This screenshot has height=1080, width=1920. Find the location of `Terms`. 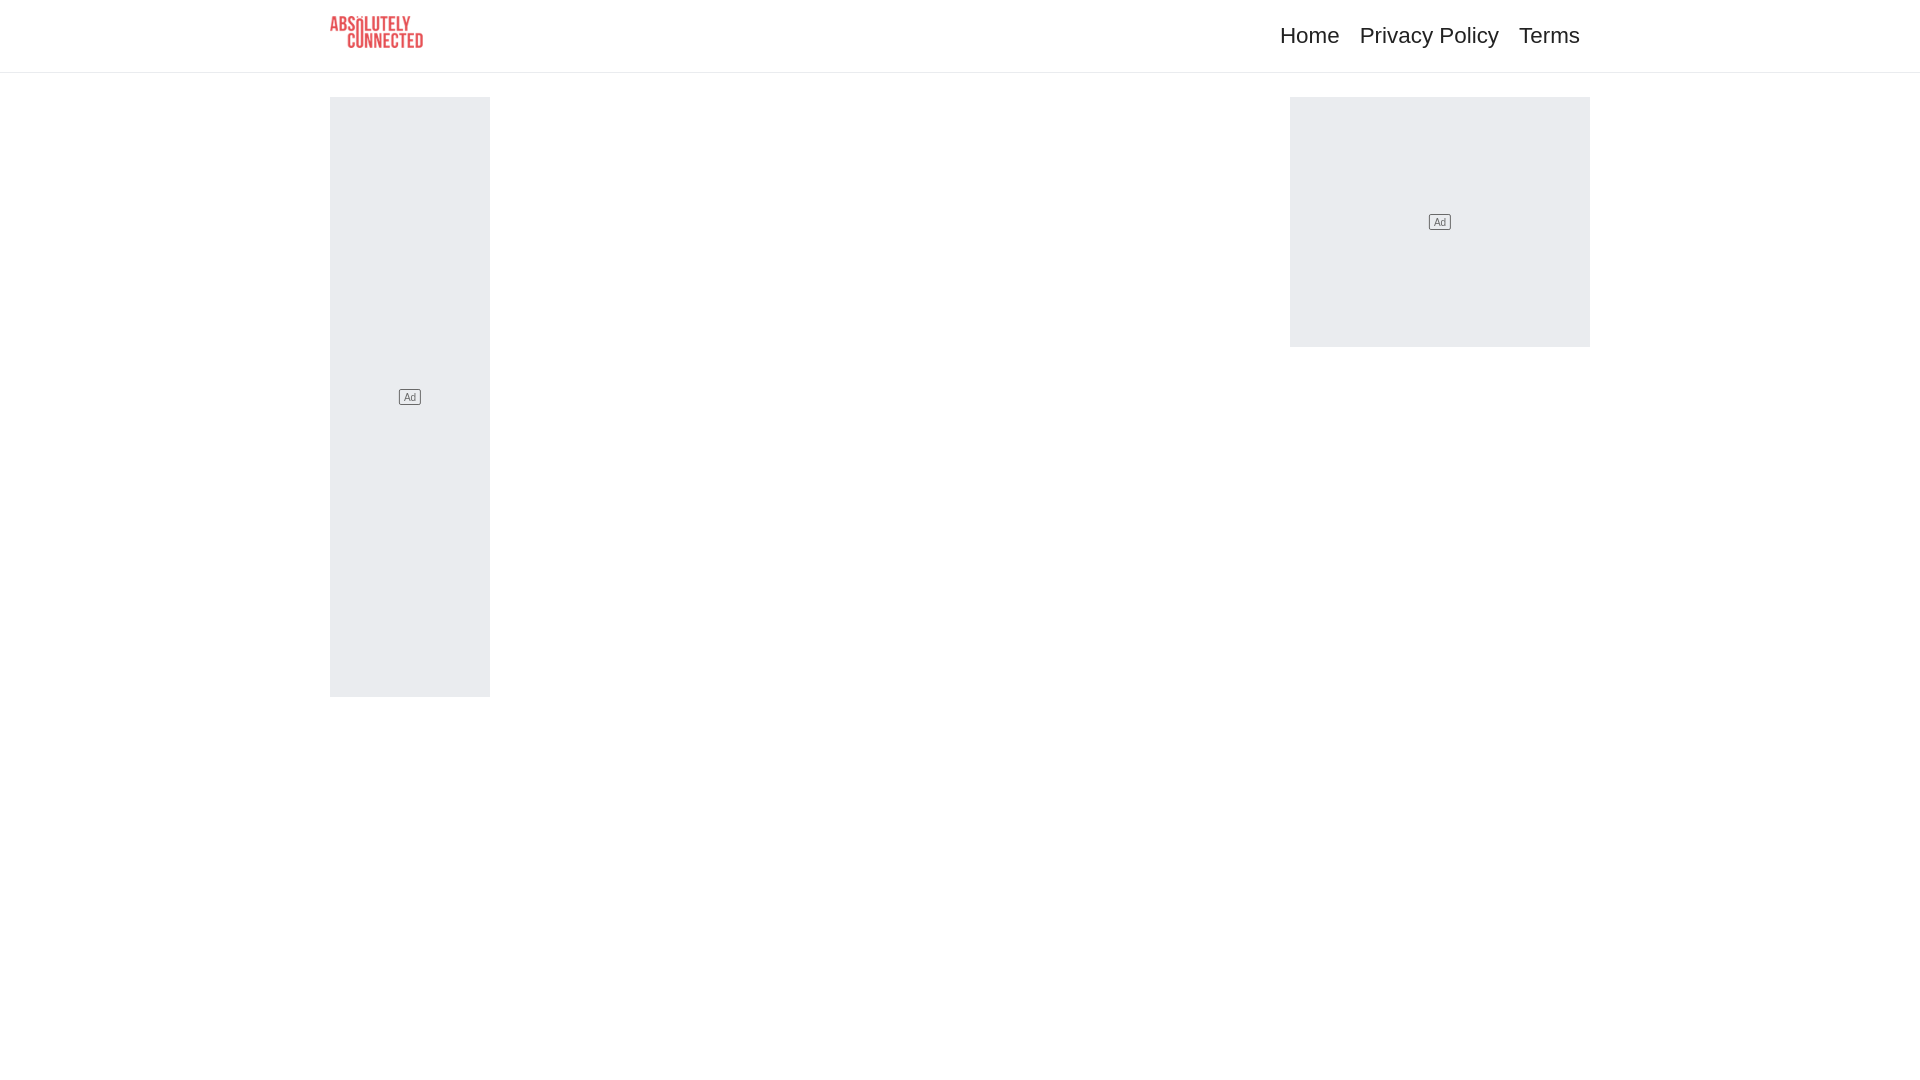

Terms is located at coordinates (1549, 34).